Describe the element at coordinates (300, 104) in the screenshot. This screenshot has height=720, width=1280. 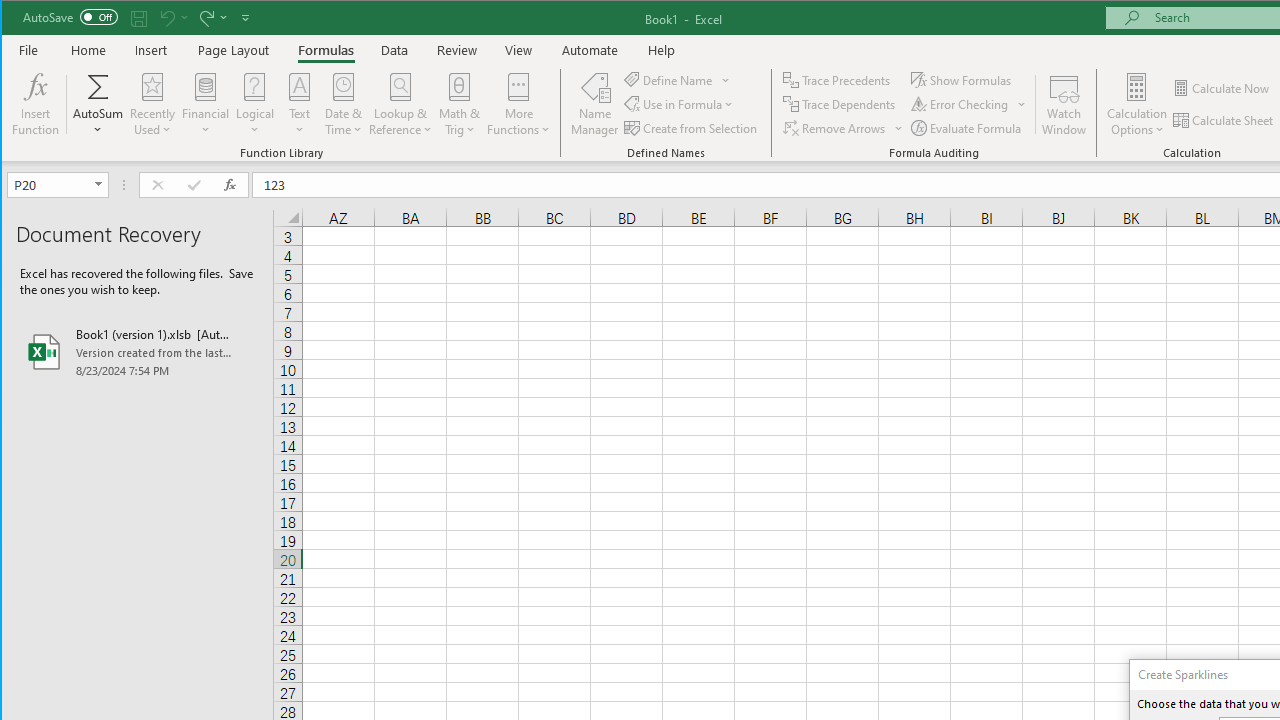
I see `Text` at that location.